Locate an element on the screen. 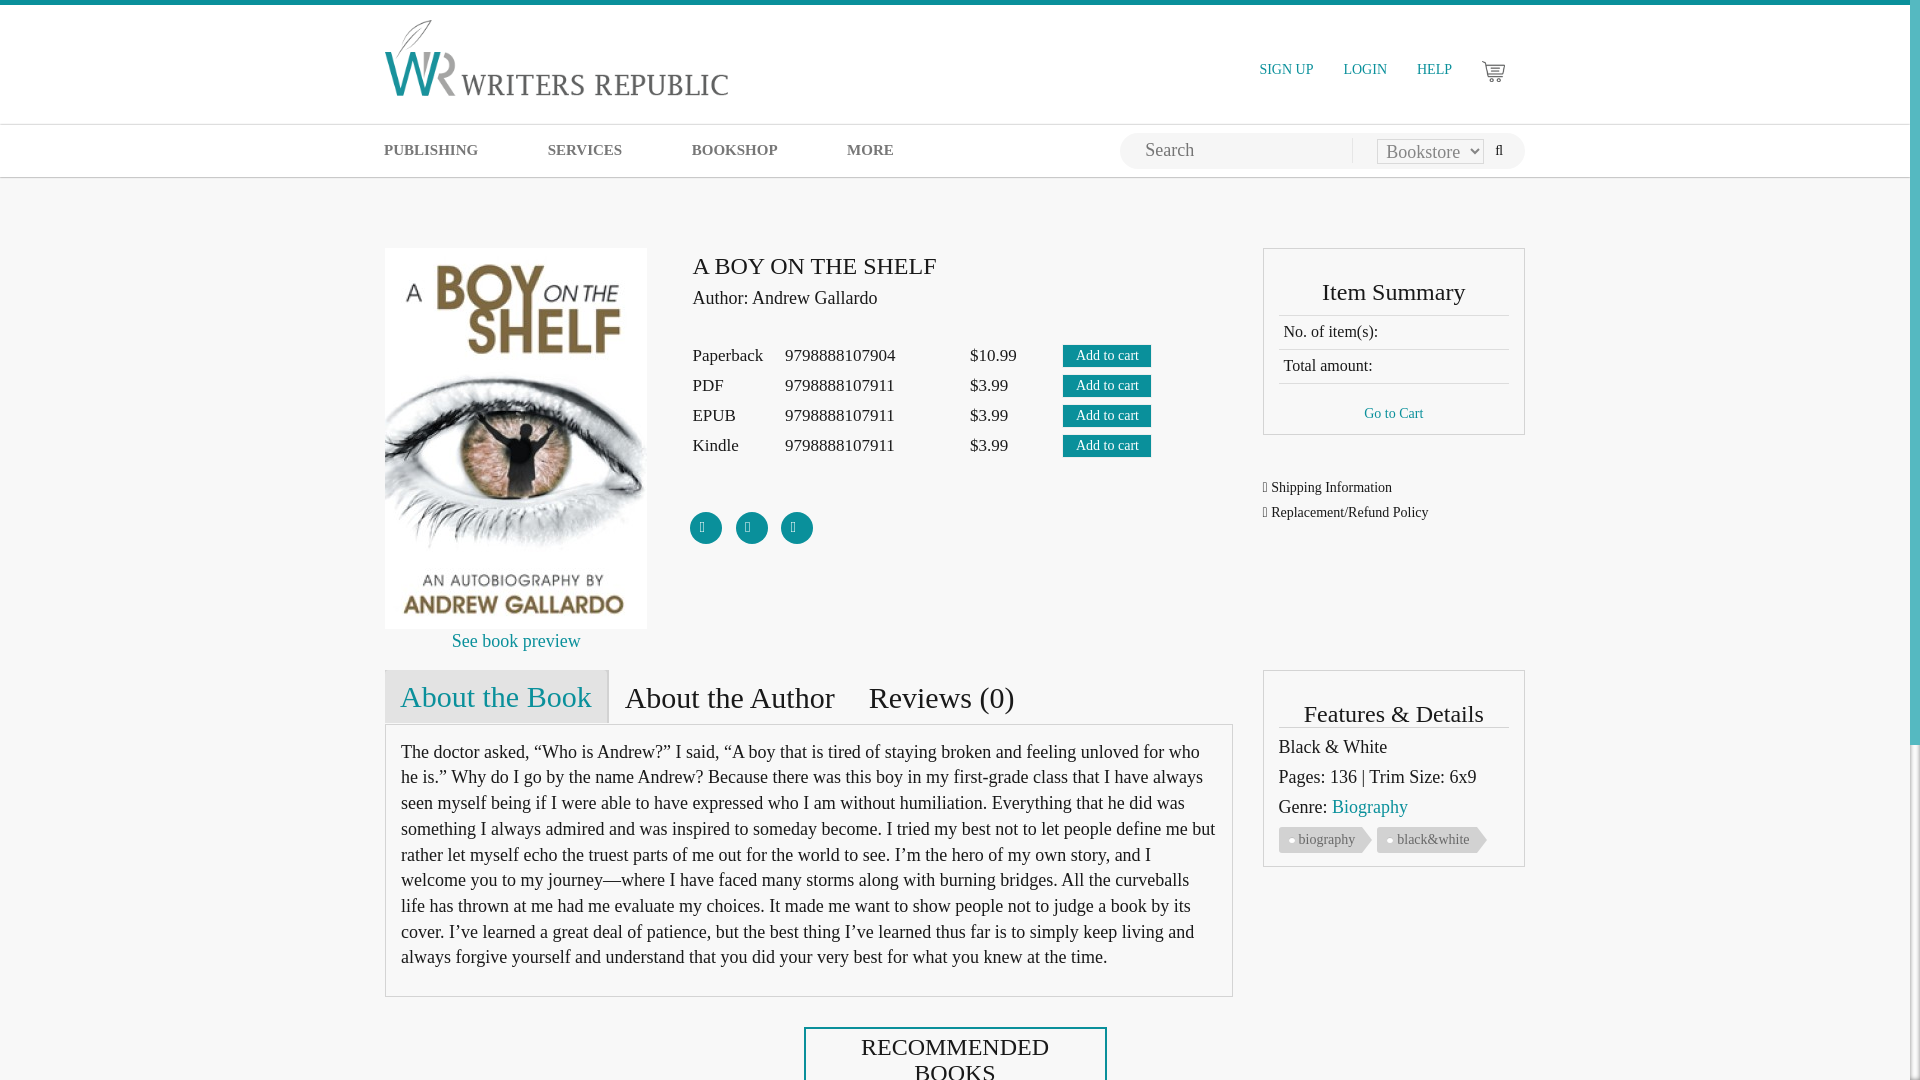 This screenshot has height=1080, width=1920. SERVICES is located at coordinates (585, 150).